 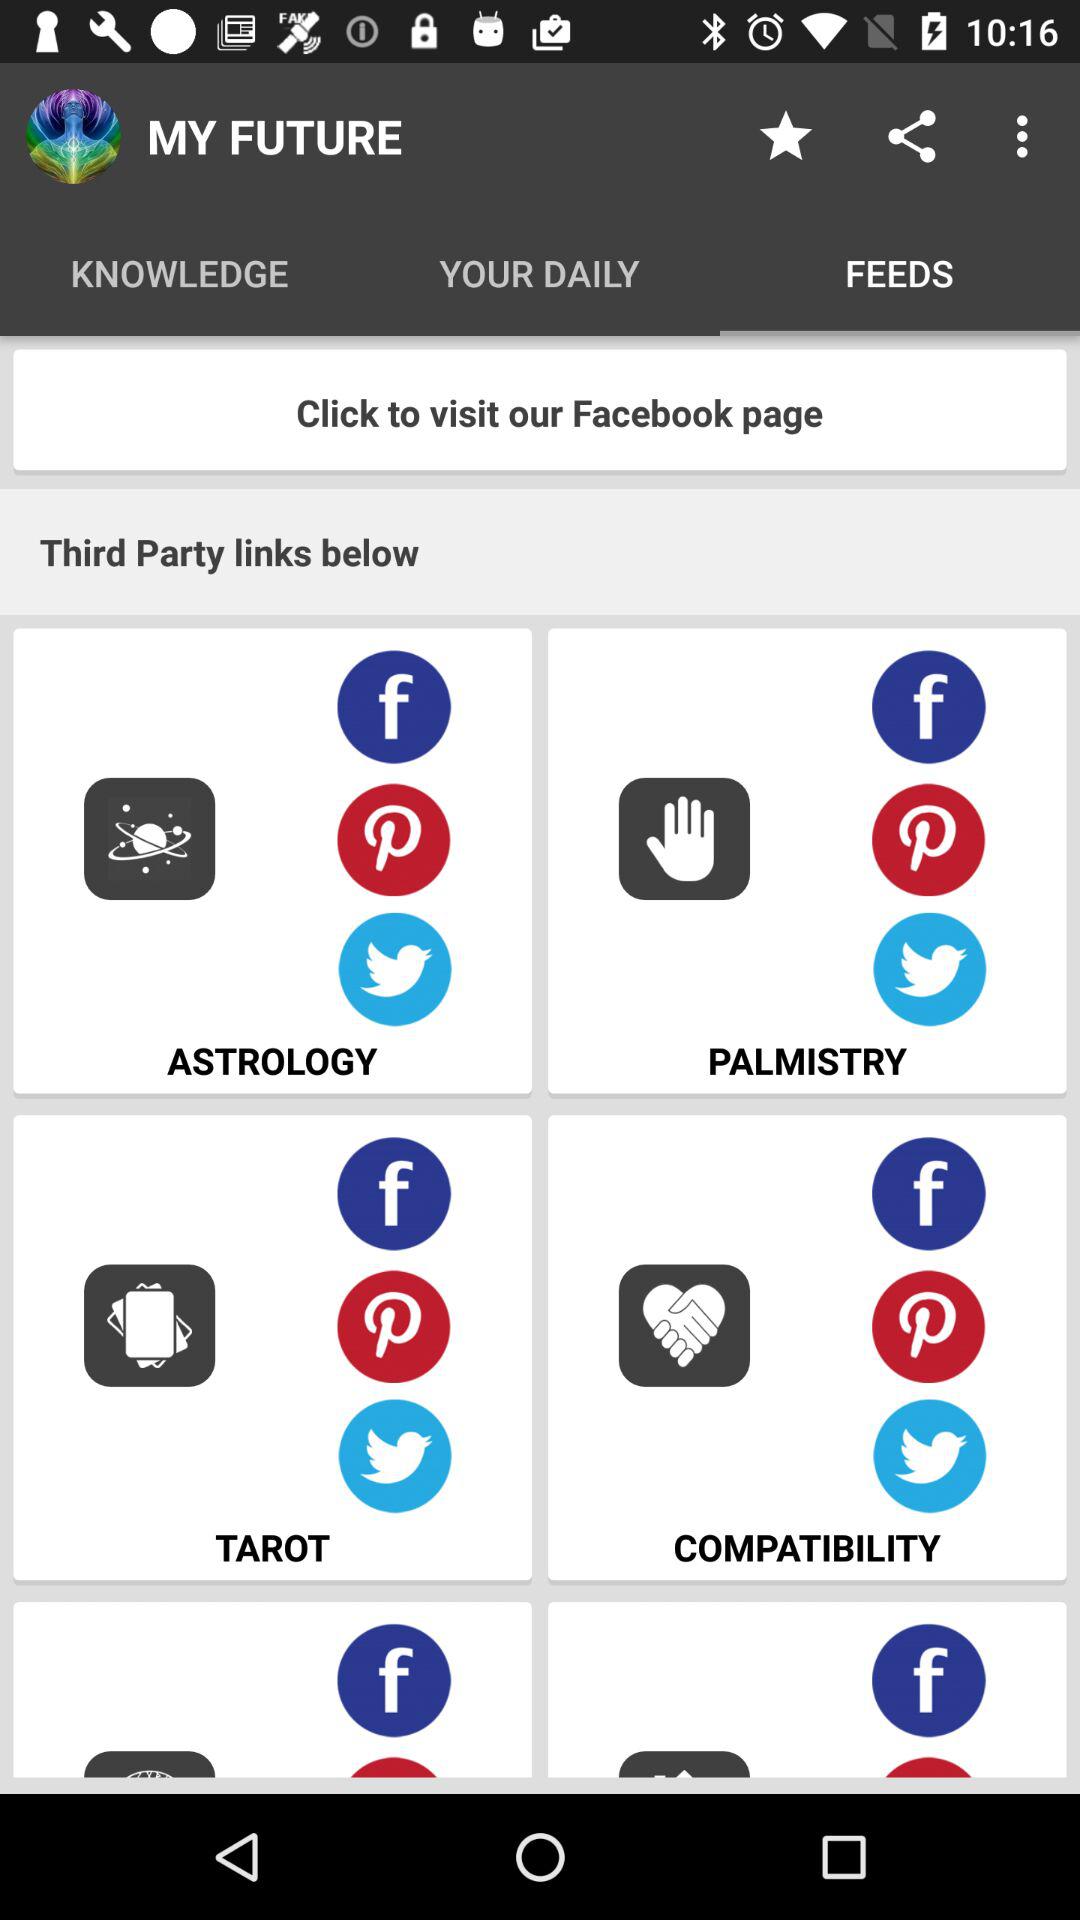 I want to click on open the item to the right of my future, so click(x=786, y=136).